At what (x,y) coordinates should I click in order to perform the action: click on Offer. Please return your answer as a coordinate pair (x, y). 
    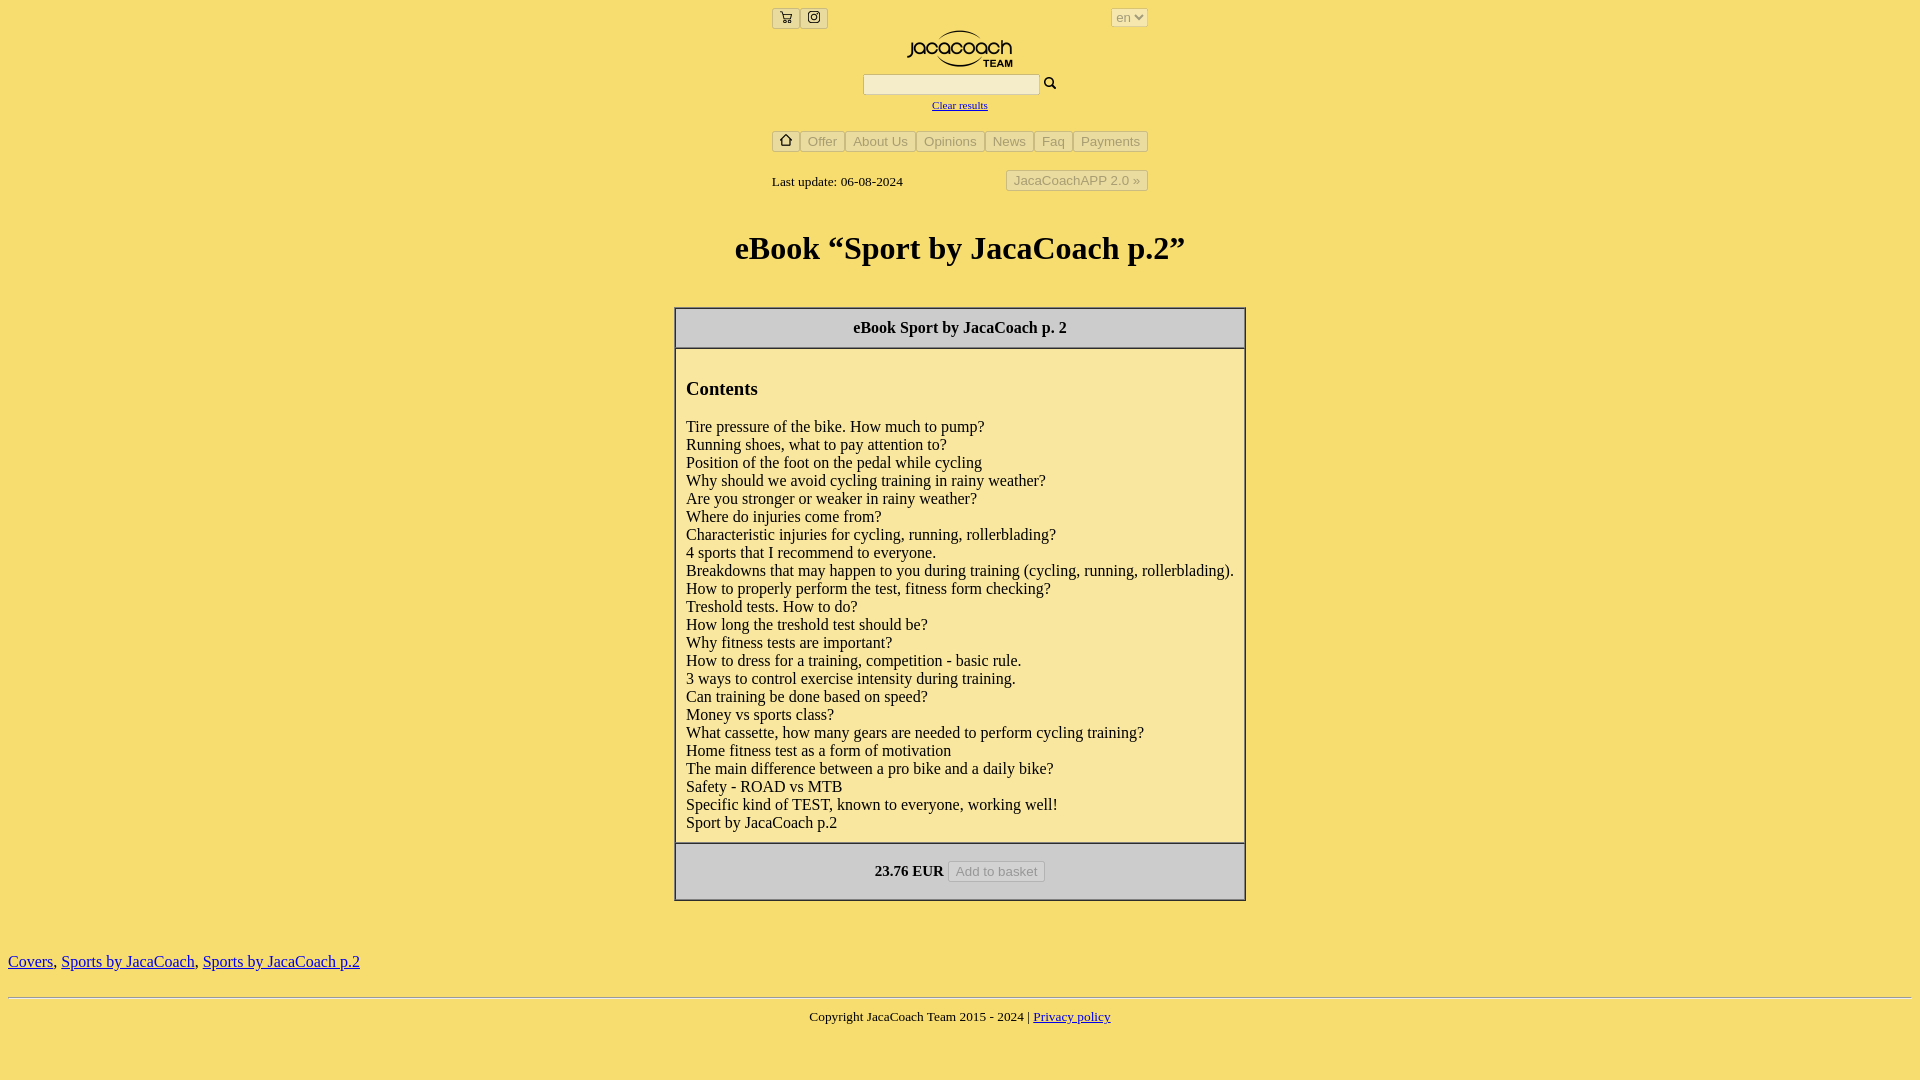
    Looking at the image, I should click on (822, 141).